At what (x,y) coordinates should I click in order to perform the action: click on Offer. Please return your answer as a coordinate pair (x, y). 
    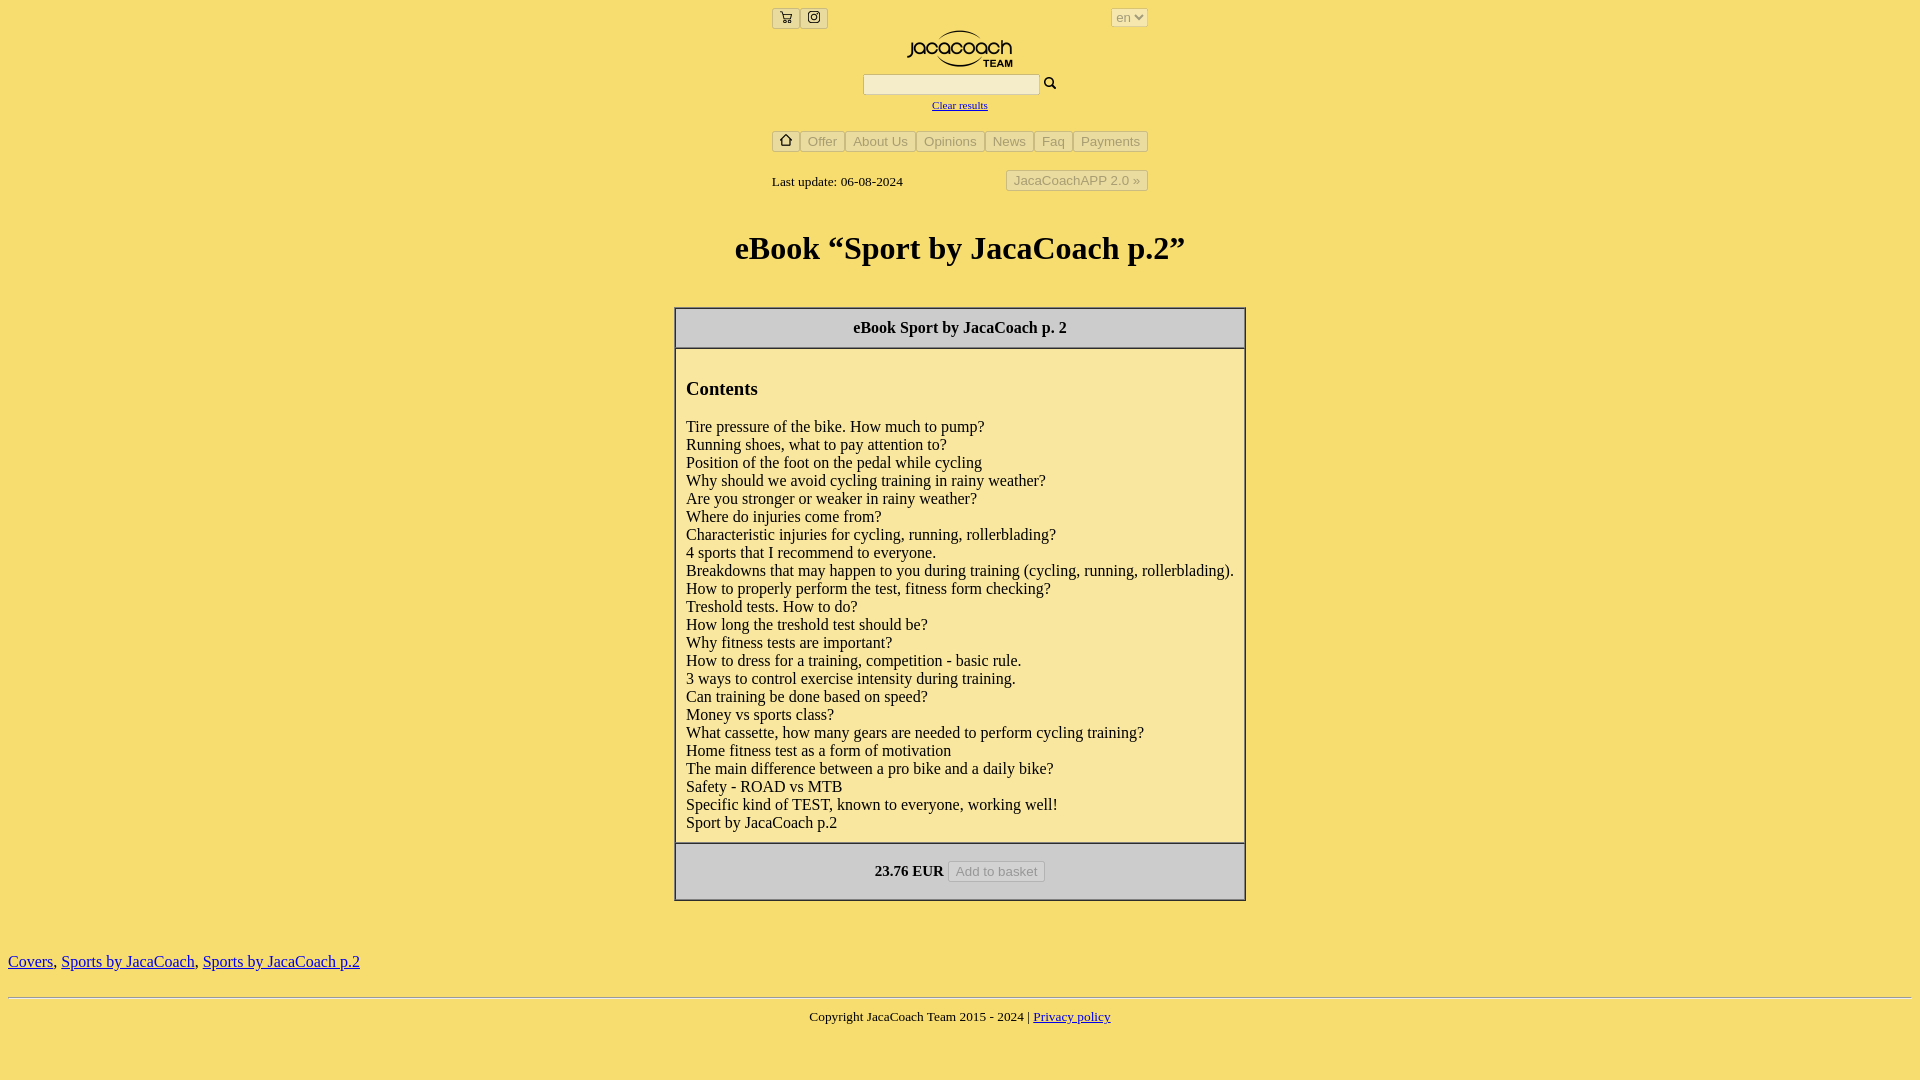
    Looking at the image, I should click on (822, 141).